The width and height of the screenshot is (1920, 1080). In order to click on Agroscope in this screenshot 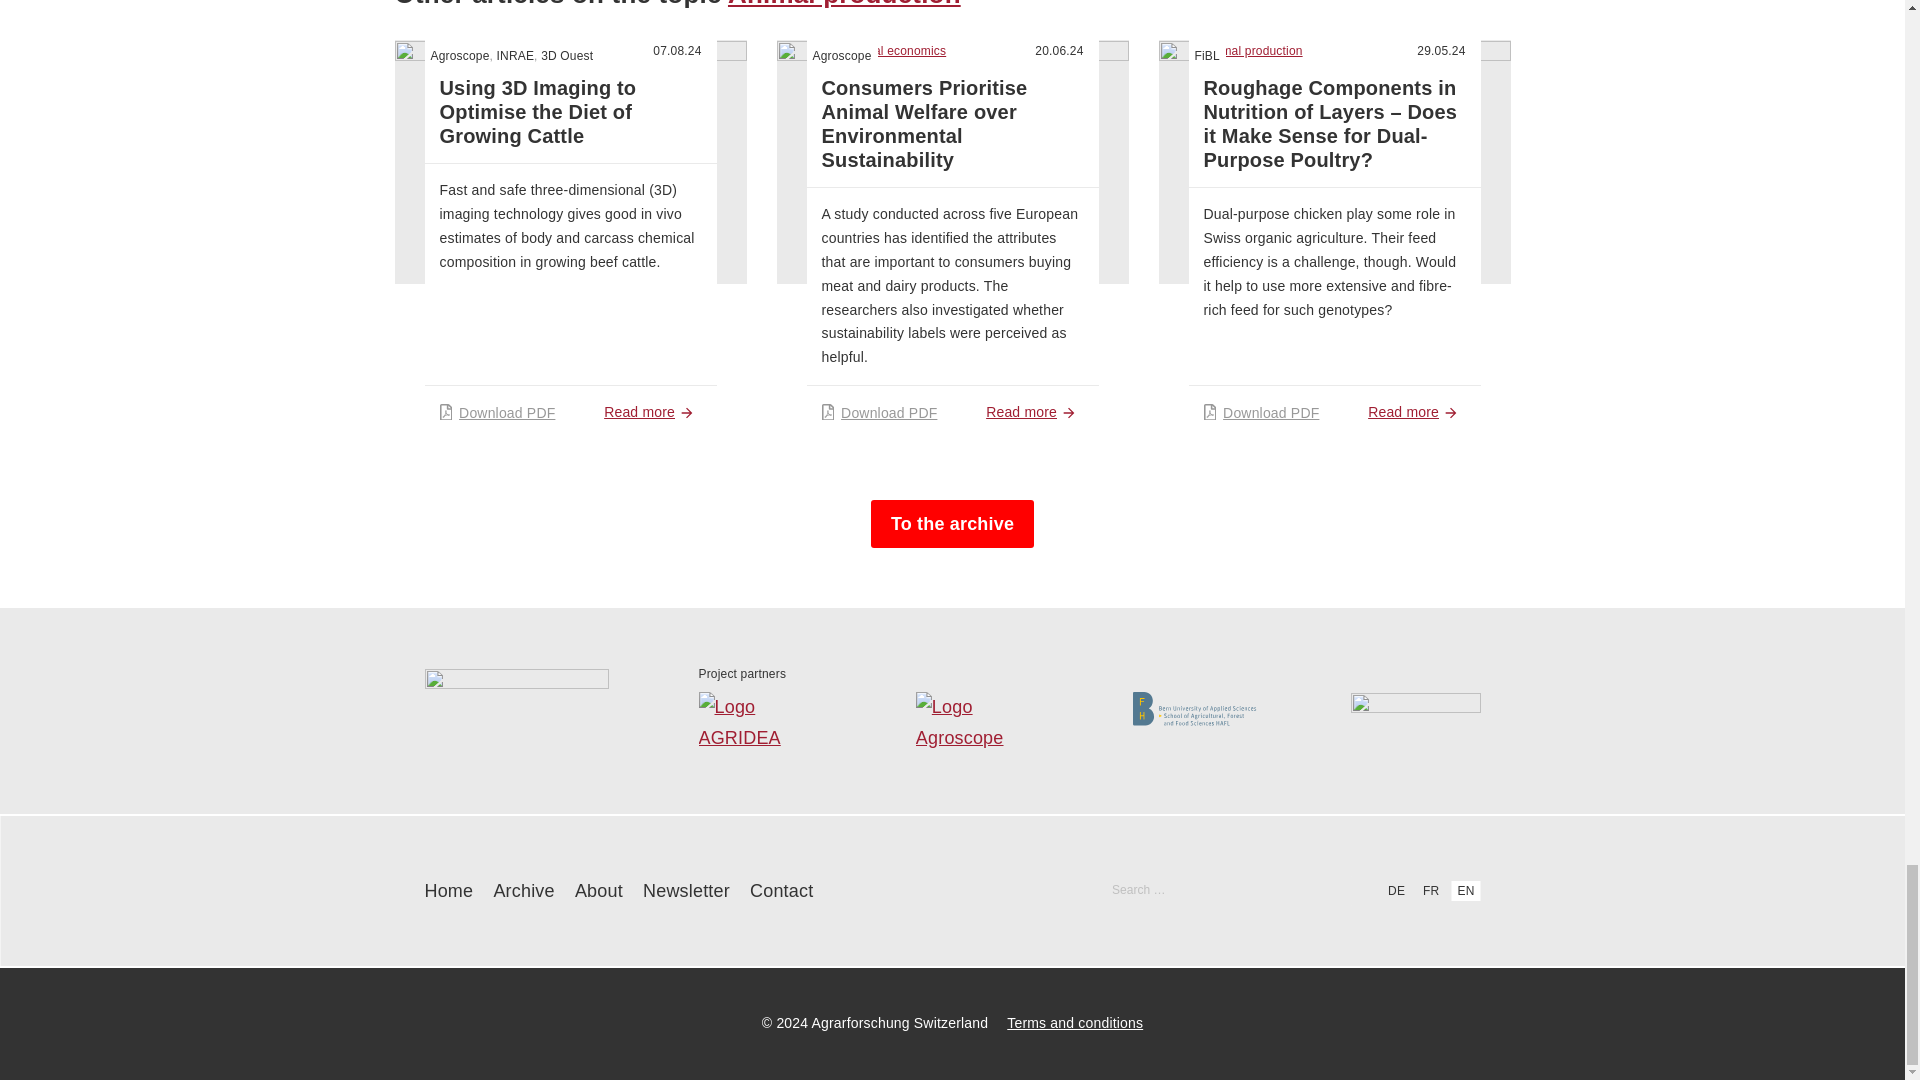, I will do `click(460, 55)`.